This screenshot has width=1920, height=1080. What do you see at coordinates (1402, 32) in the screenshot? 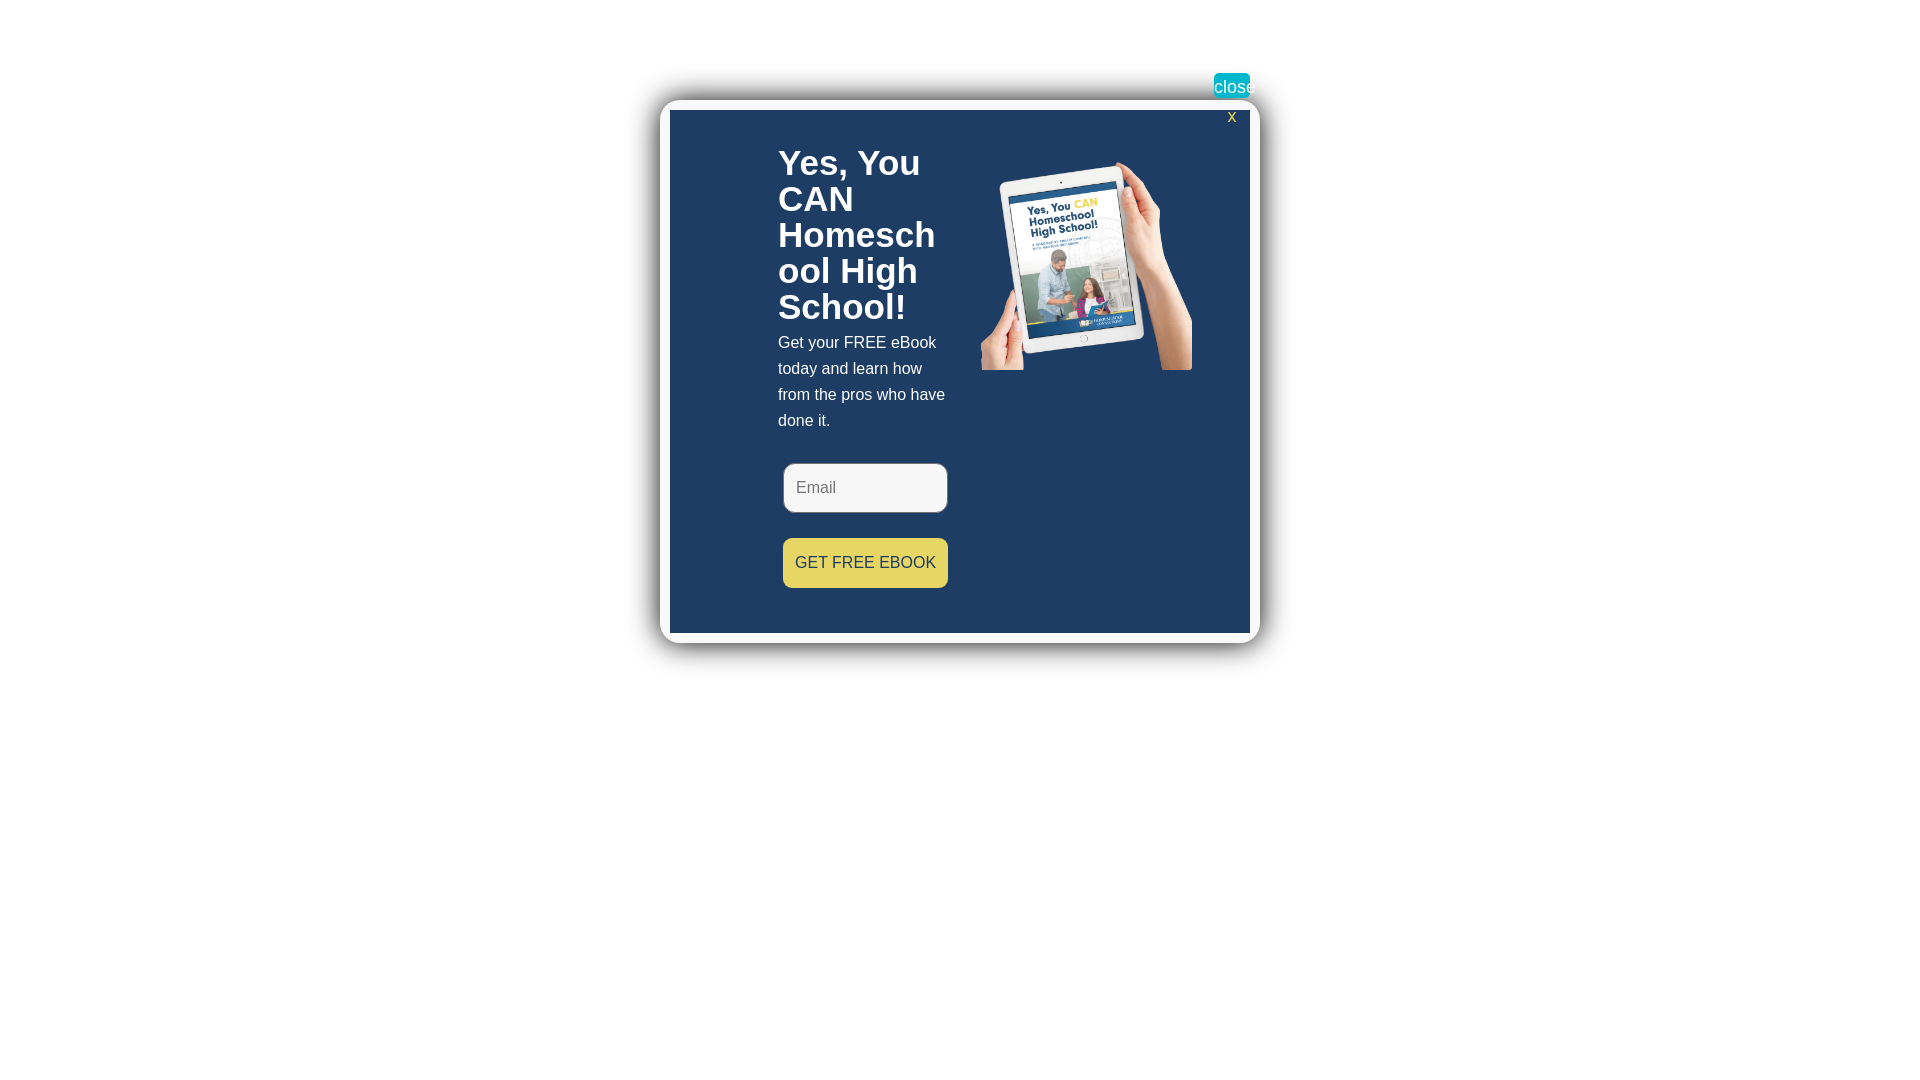
I see `For Parents` at bounding box center [1402, 32].